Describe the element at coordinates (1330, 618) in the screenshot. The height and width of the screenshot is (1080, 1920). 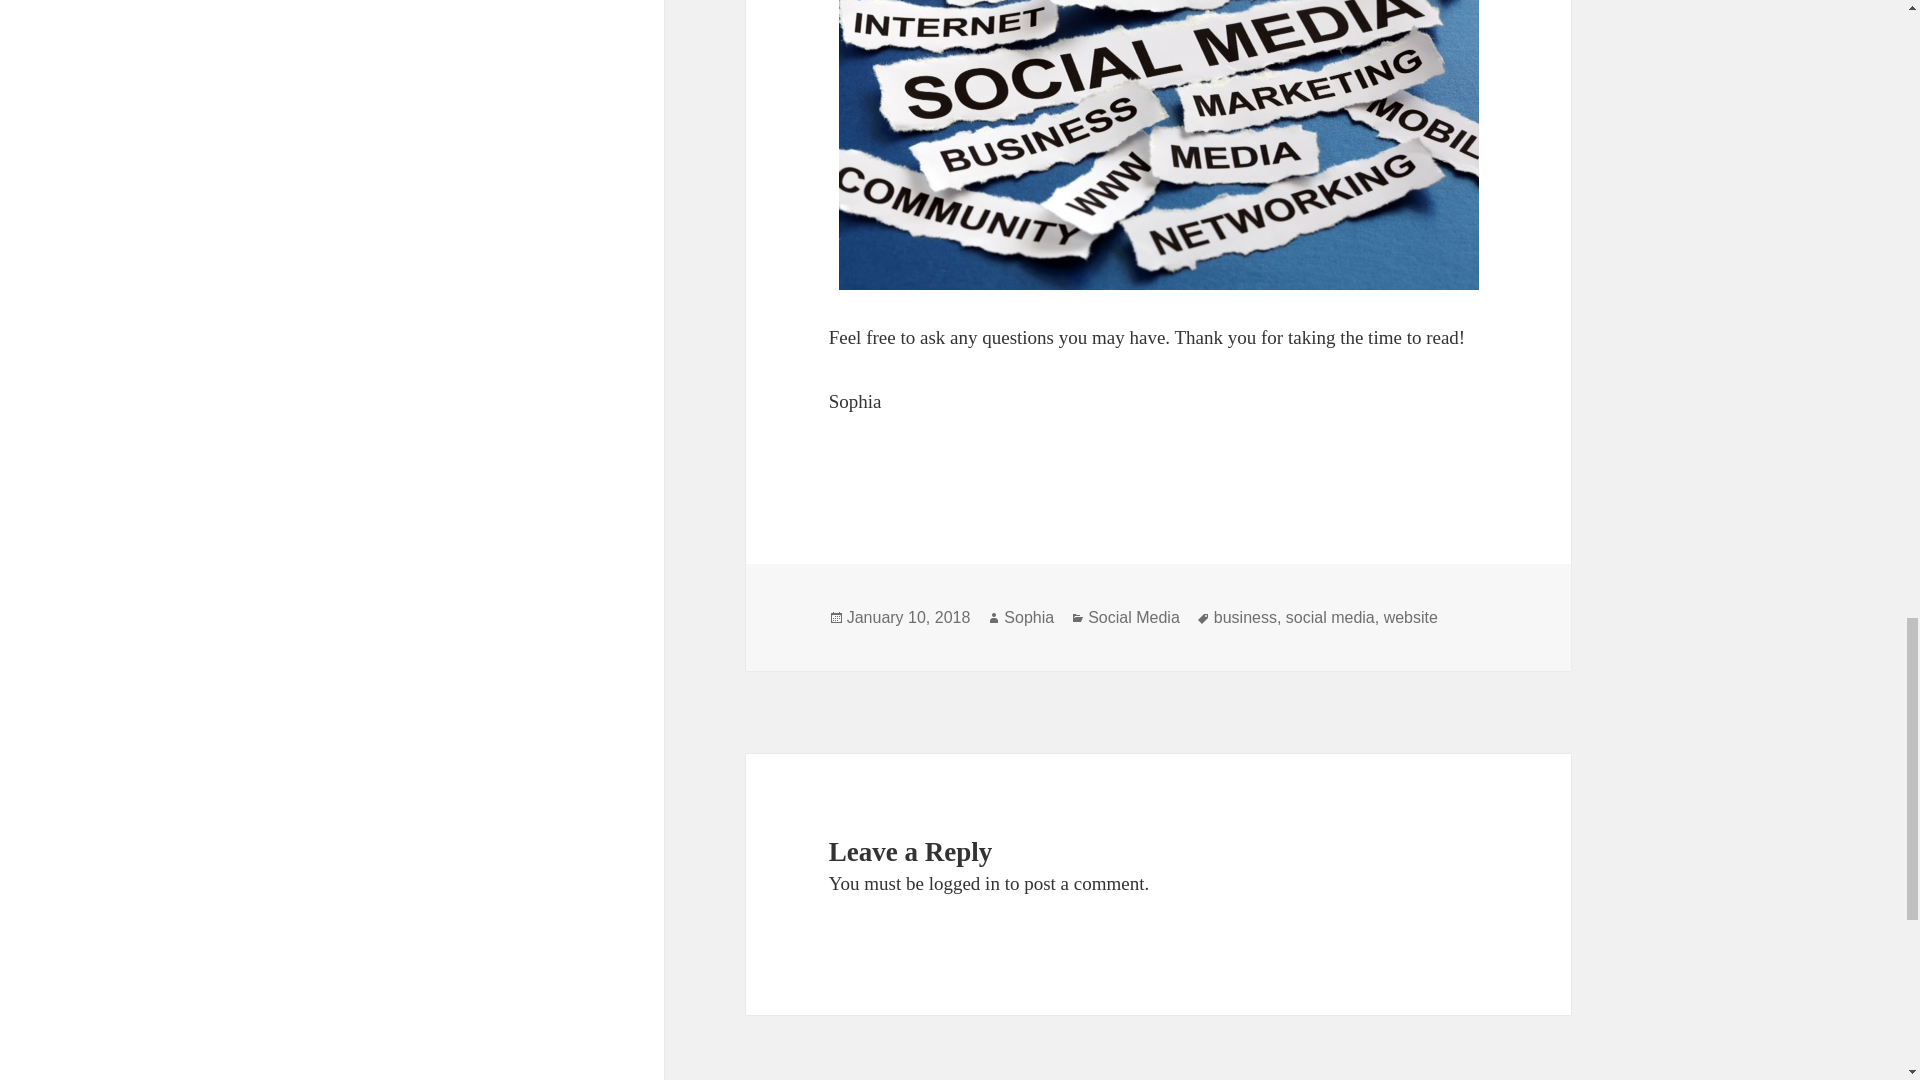
I see `social media` at that location.